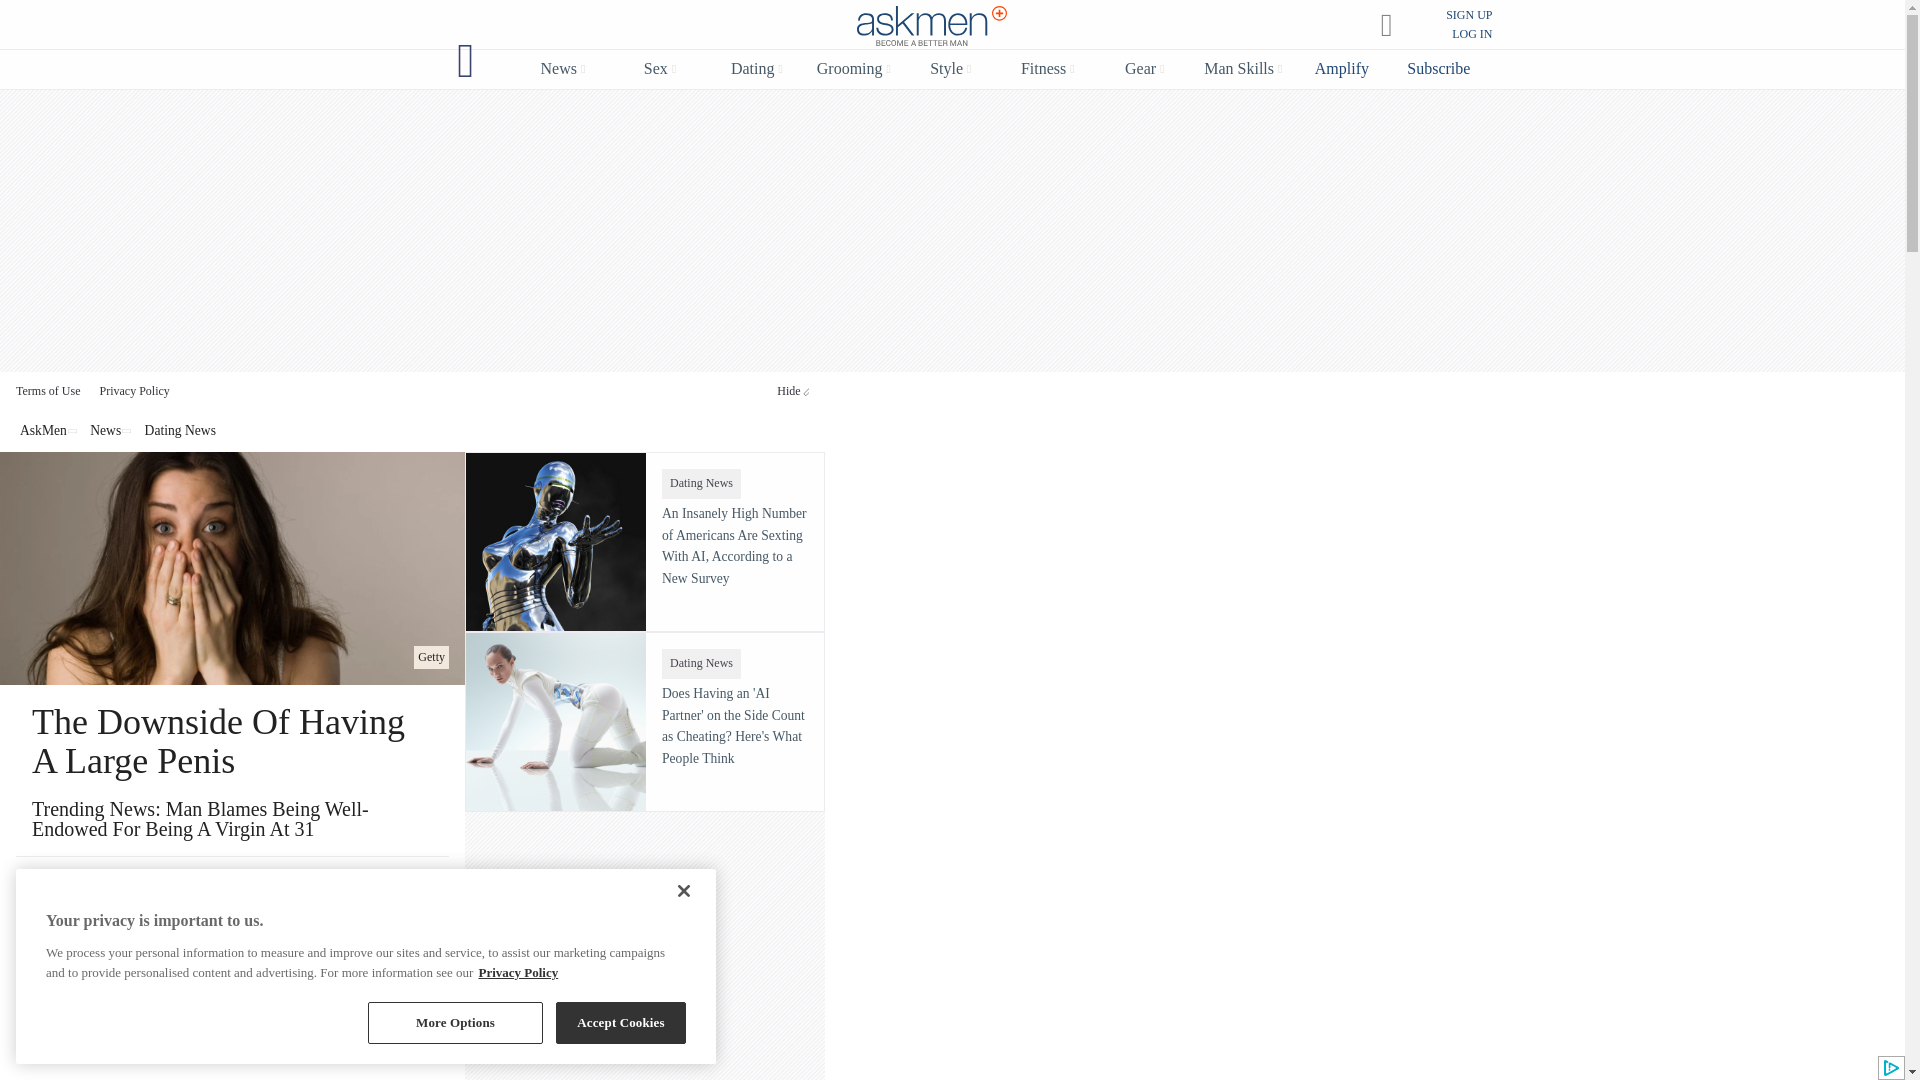 This screenshot has height=1080, width=1920. Describe the element at coordinates (1471, 34) in the screenshot. I see `LOG IN` at that location.